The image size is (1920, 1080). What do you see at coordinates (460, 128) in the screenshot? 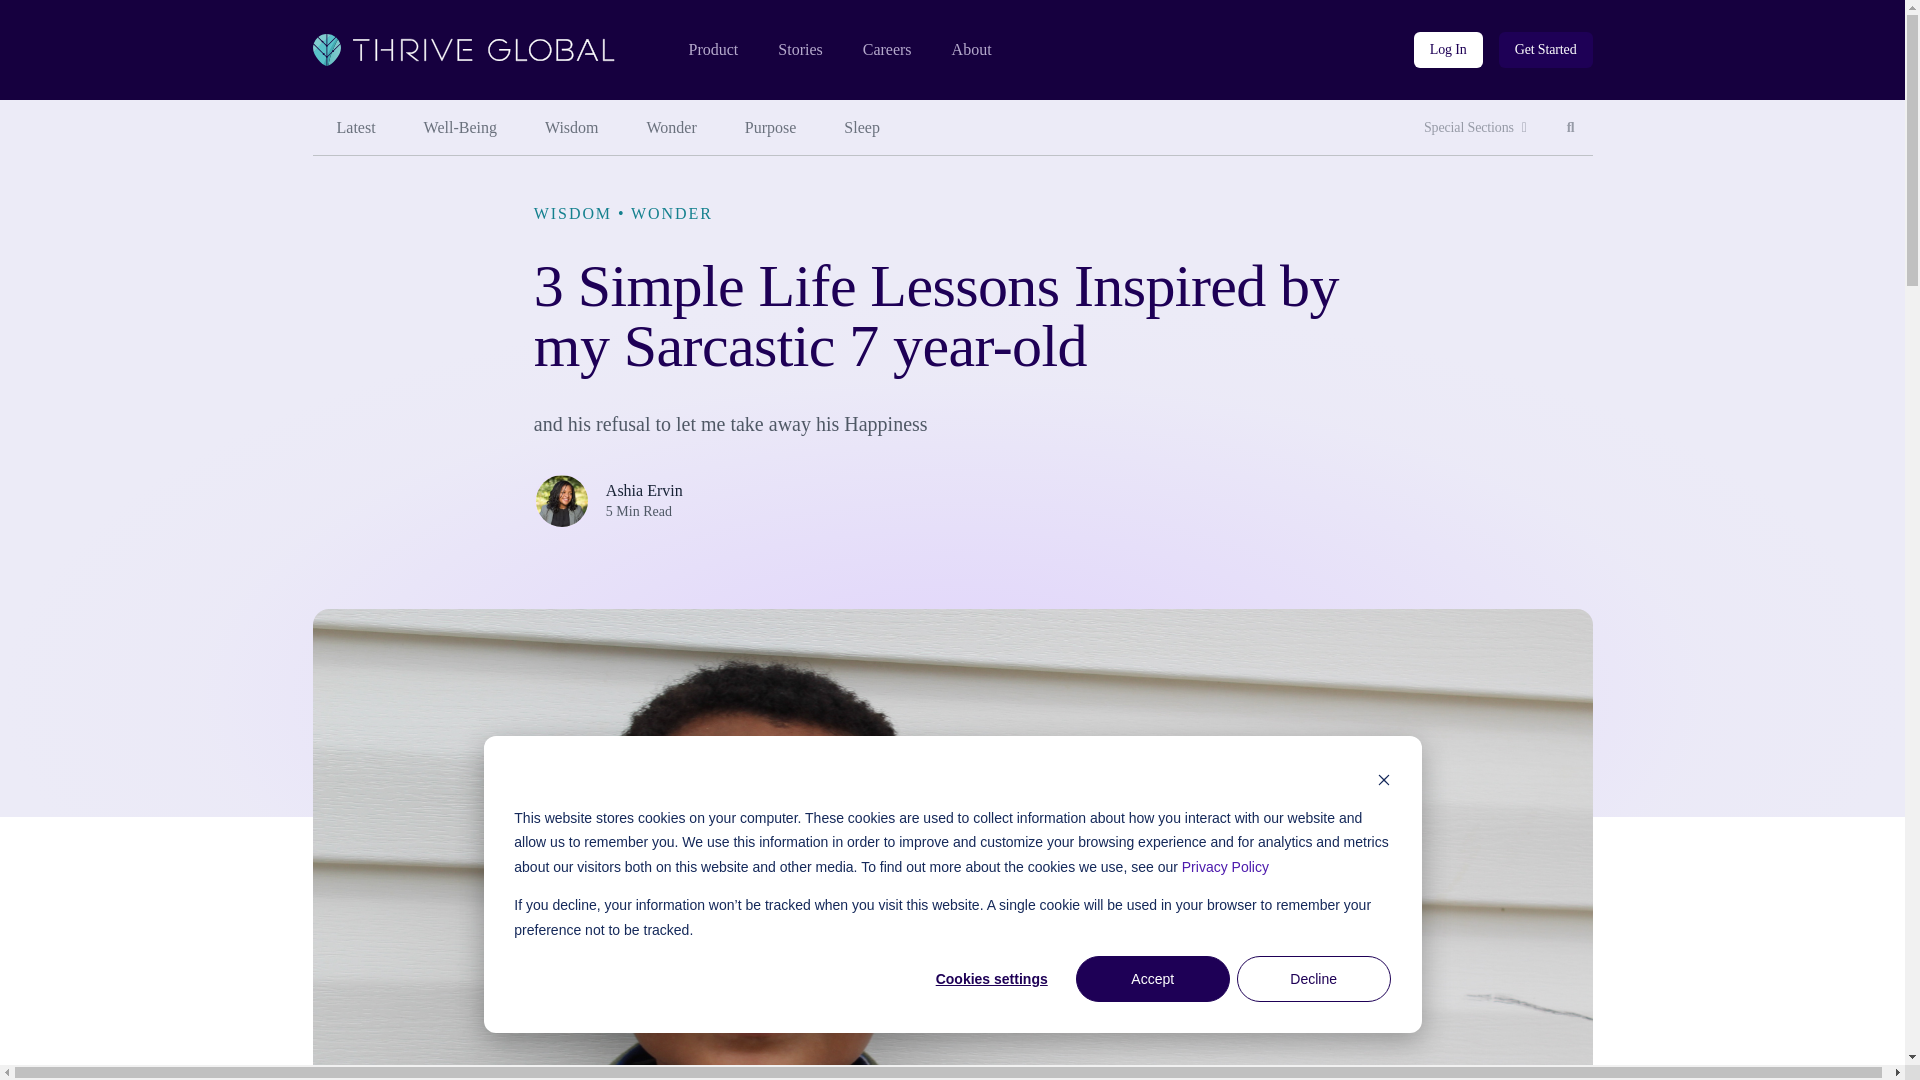
I see `About` at bounding box center [460, 128].